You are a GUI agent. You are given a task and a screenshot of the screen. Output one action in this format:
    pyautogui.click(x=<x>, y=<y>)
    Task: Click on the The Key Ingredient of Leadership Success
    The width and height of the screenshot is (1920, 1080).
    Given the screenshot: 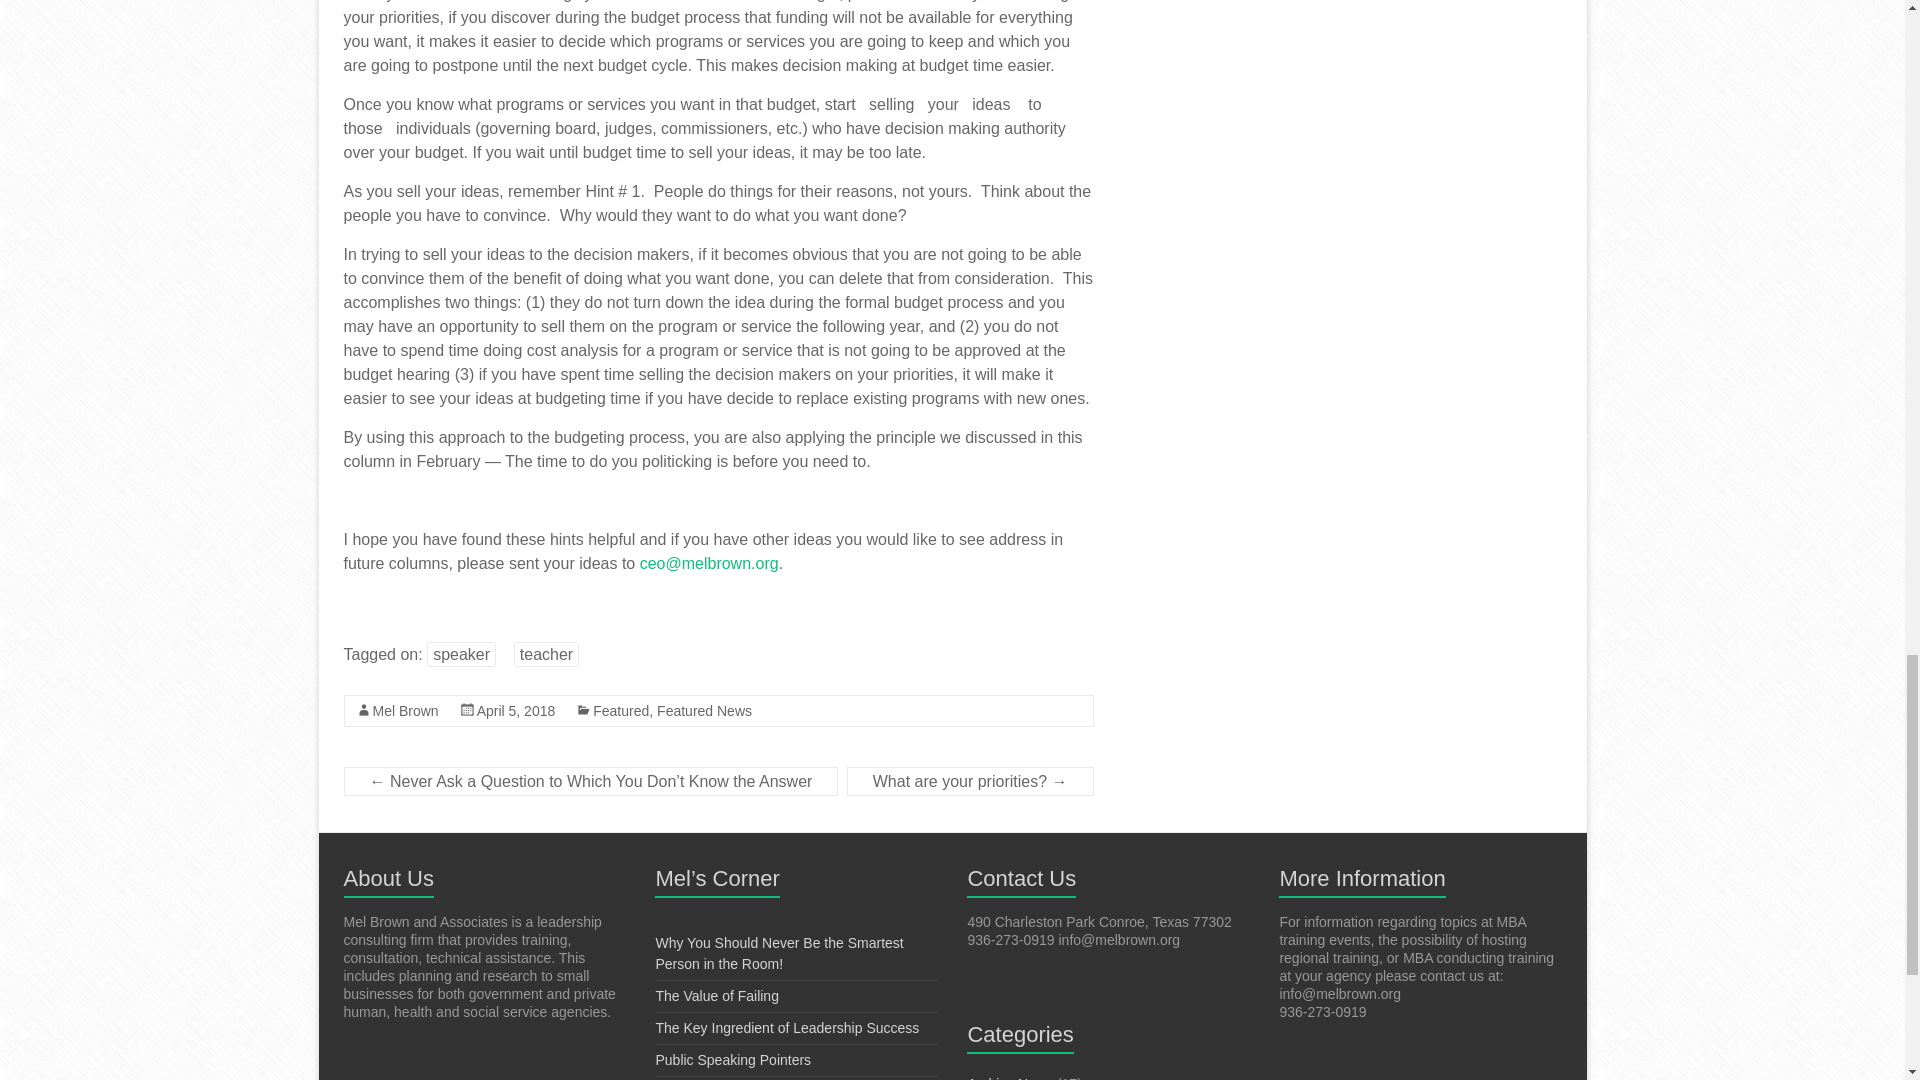 What is the action you would take?
    pyautogui.click(x=786, y=1027)
    